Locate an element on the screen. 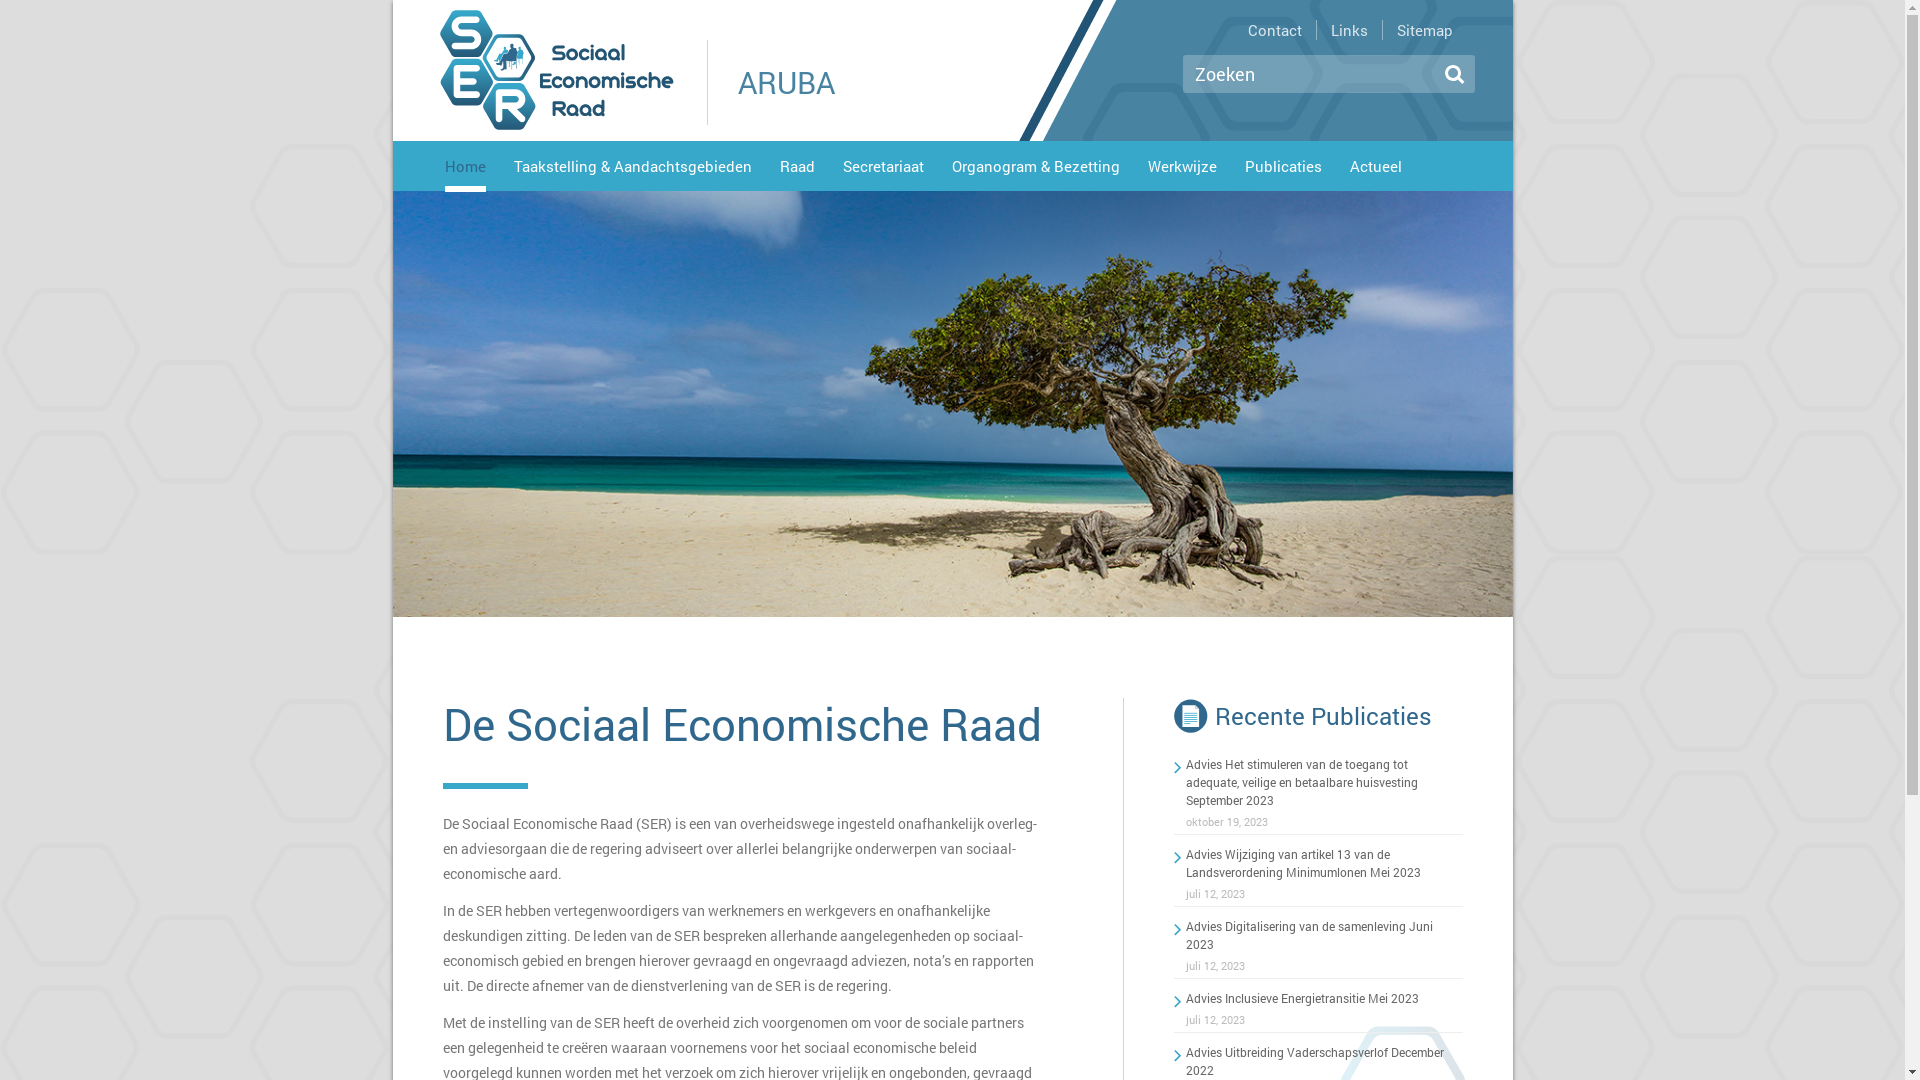  De Sociaal Economische Raad - Aruba is located at coordinates (557, 70).